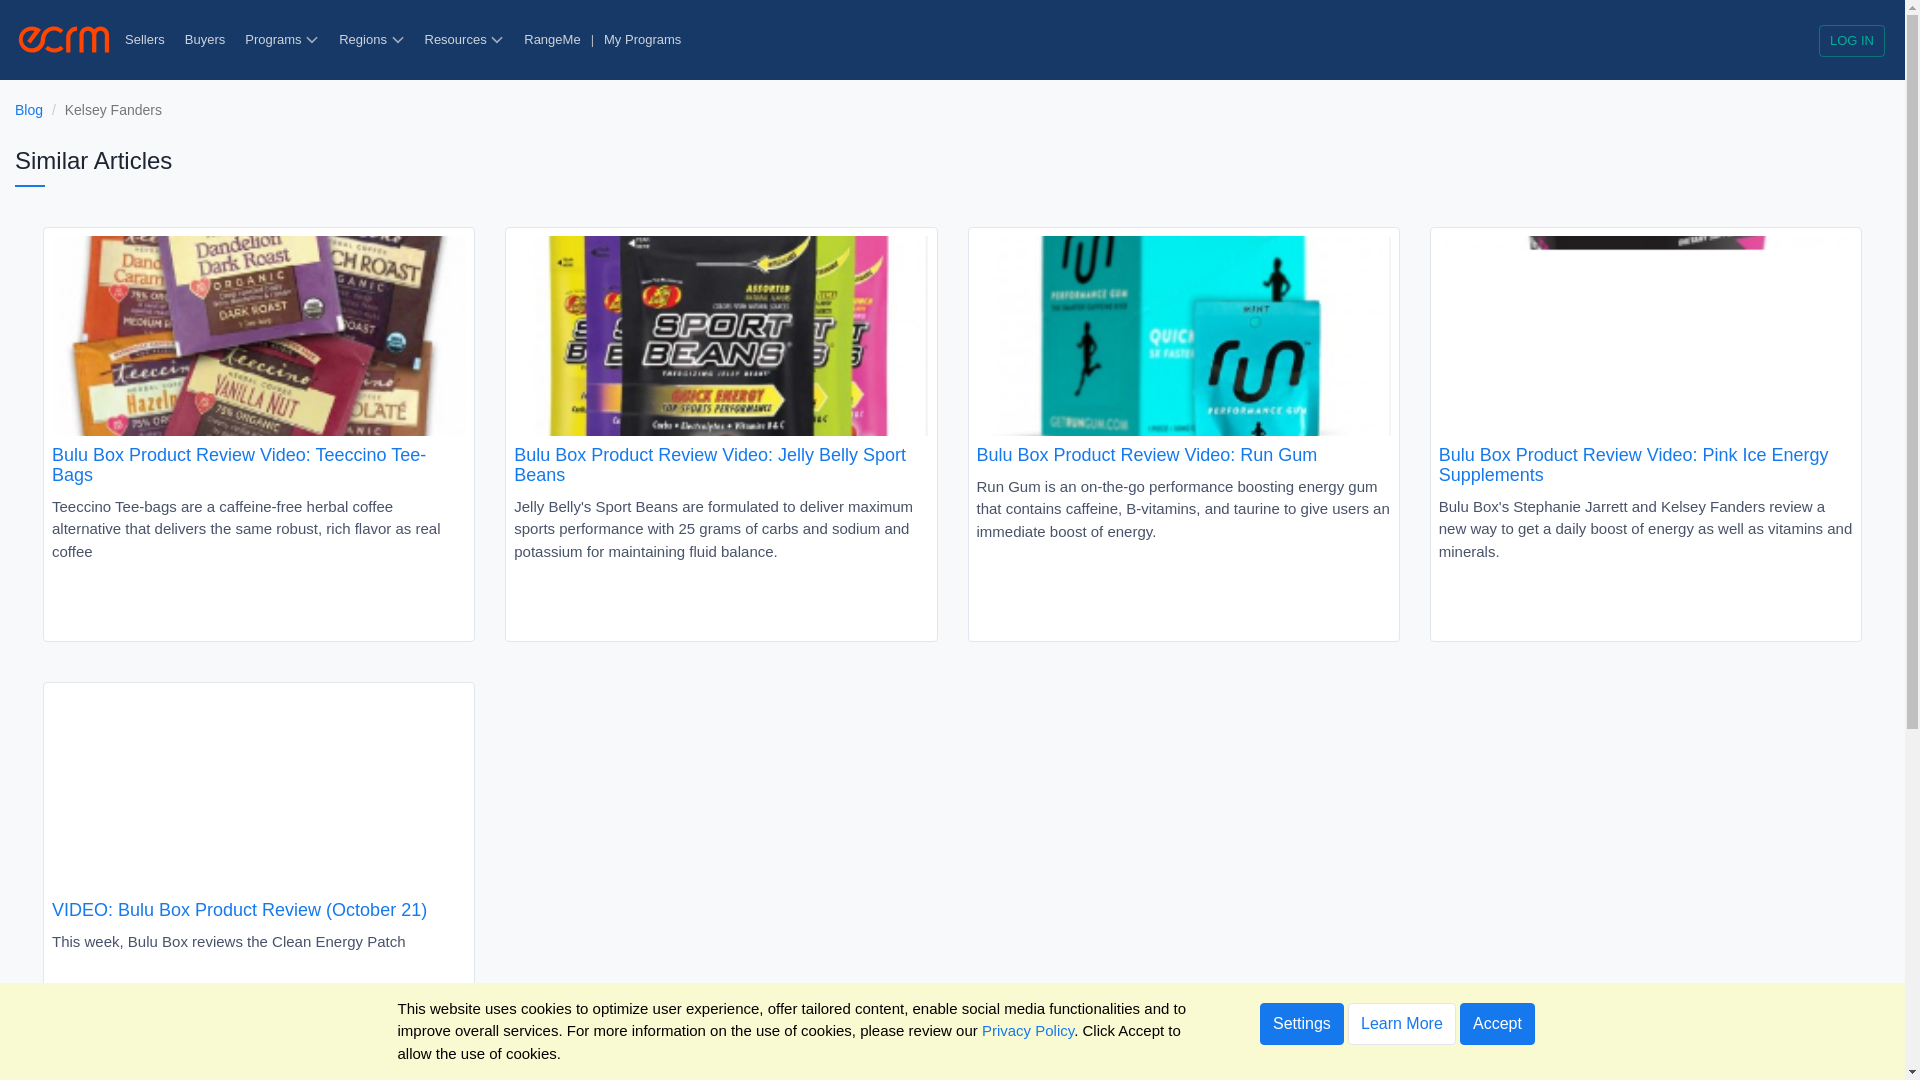 The width and height of the screenshot is (1920, 1080). What do you see at coordinates (204, 40) in the screenshot?
I see `Buyers` at bounding box center [204, 40].